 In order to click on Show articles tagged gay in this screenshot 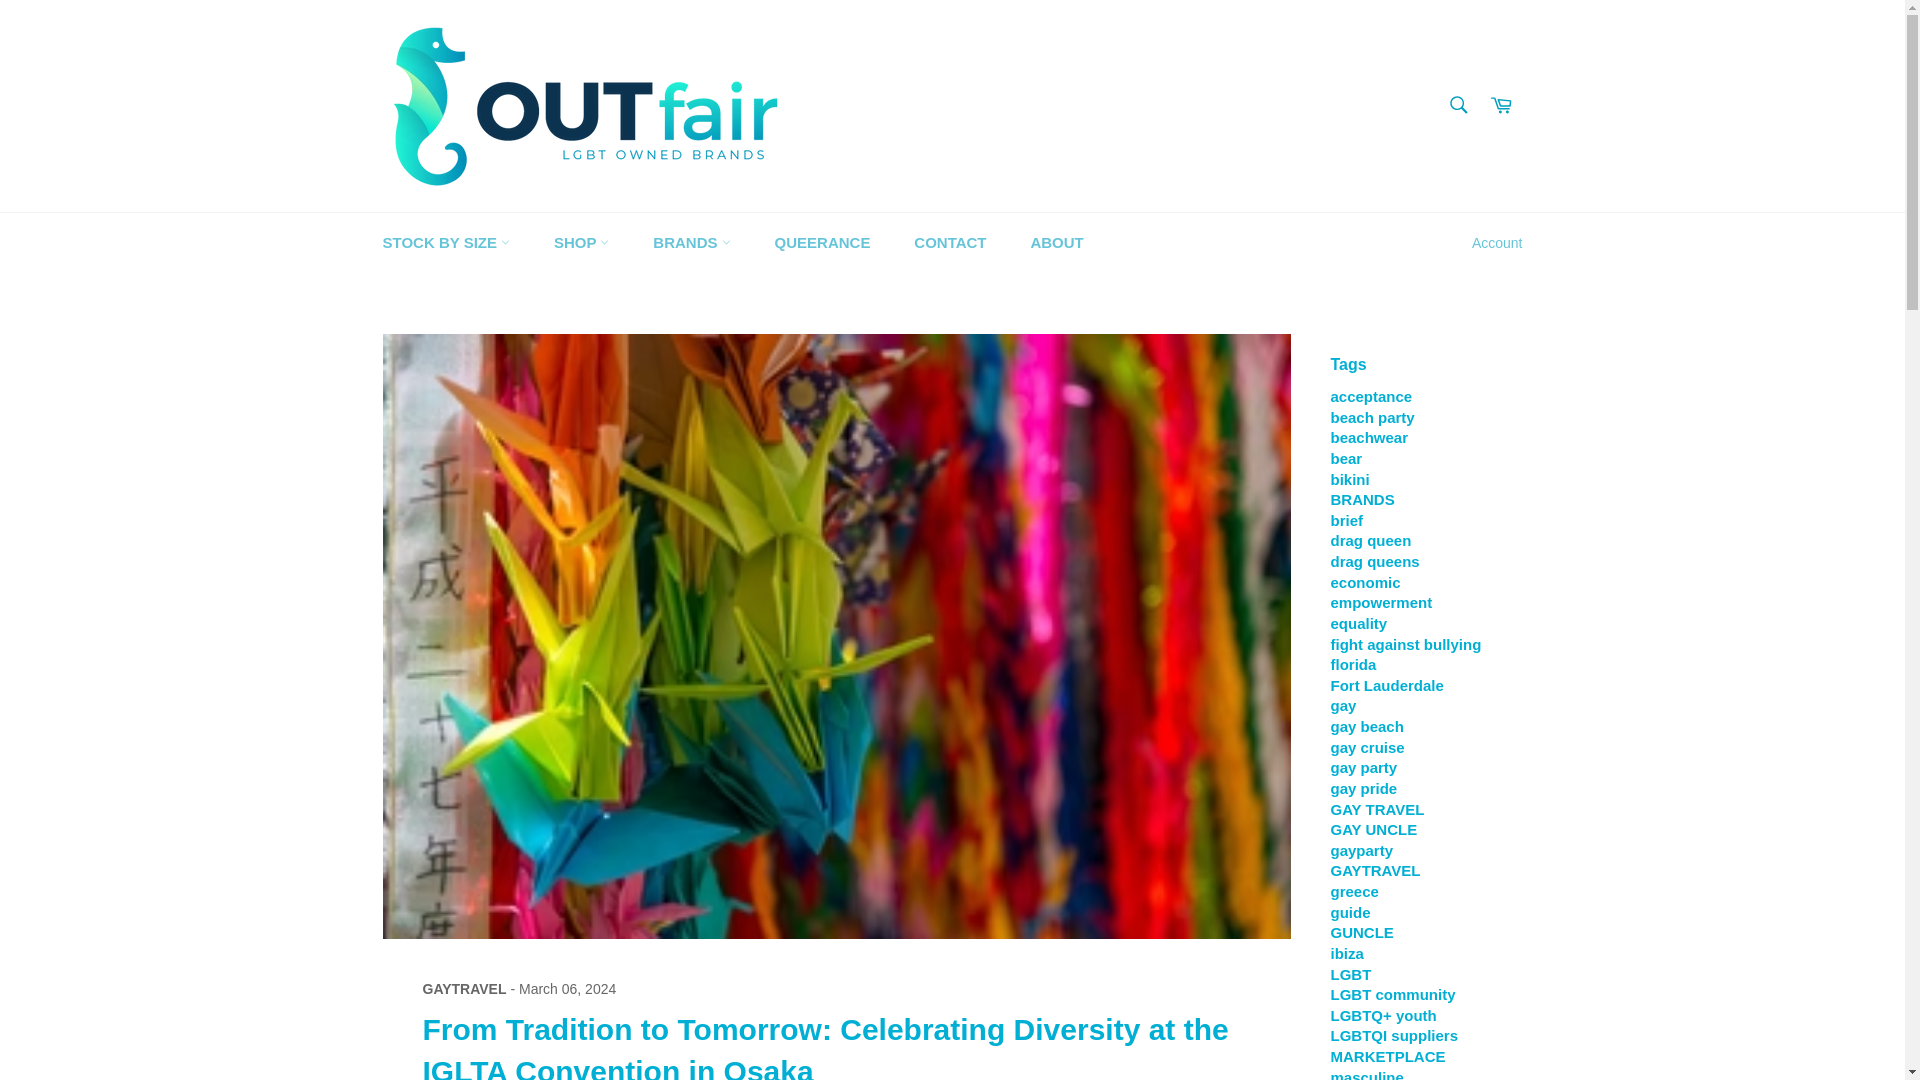, I will do `click(1342, 704)`.